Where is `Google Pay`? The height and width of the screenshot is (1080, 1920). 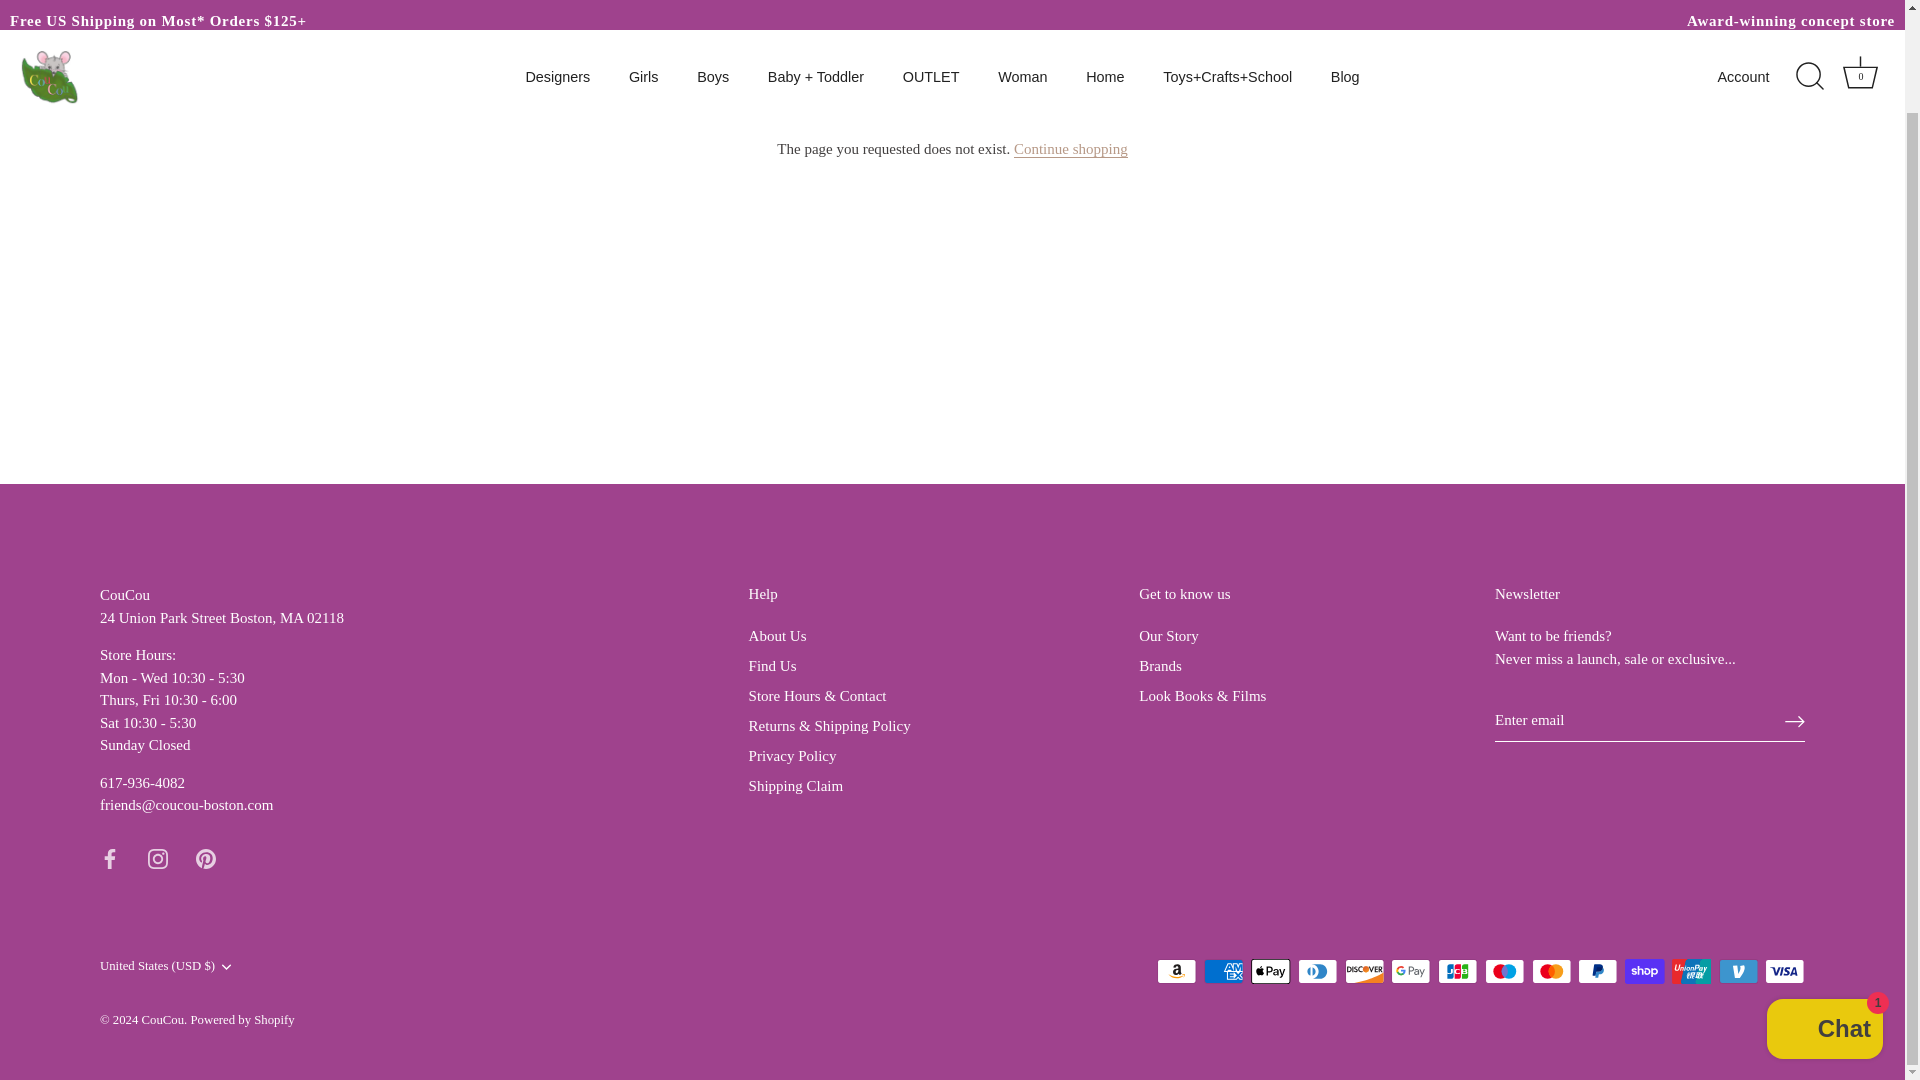
Google Pay is located at coordinates (1410, 971).